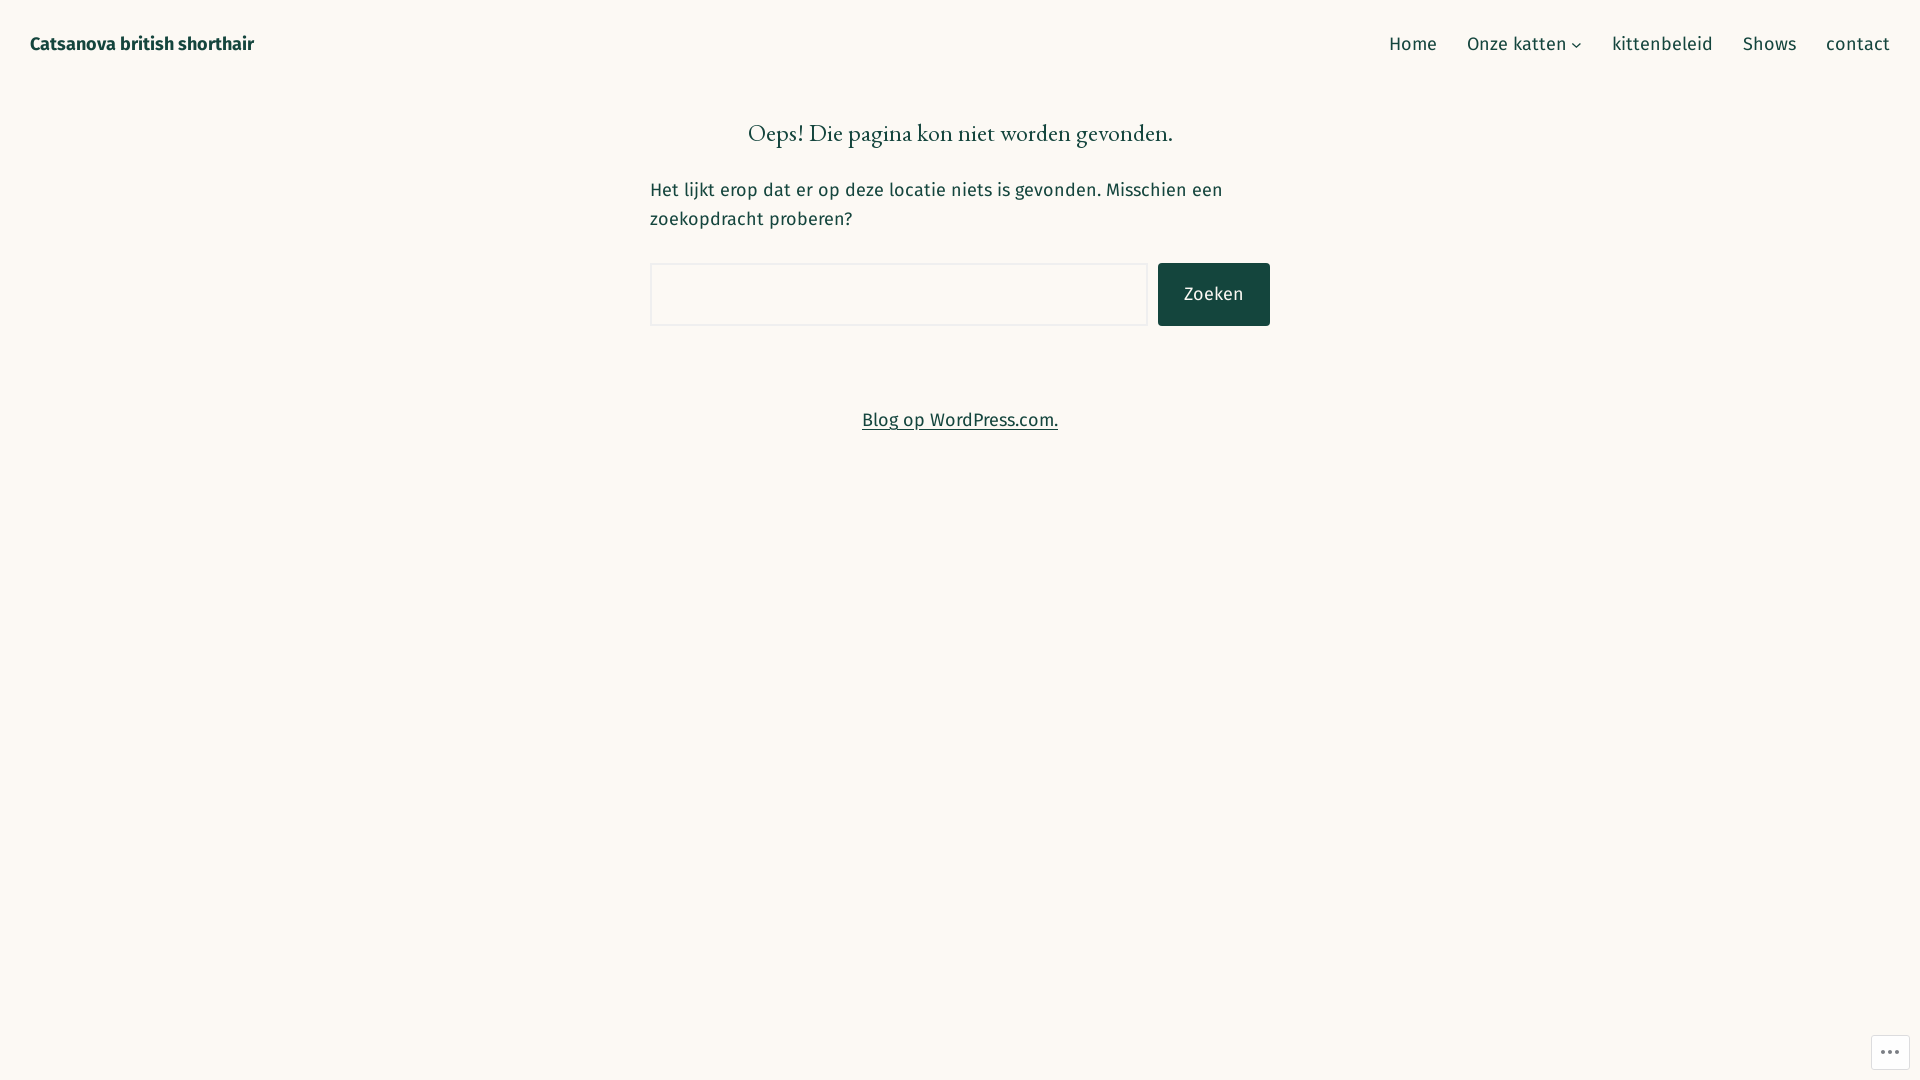 The width and height of the screenshot is (1920, 1080). Describe the element at coordinates (1517, 44) in the screenshot. I see `Onze katten` at that location.